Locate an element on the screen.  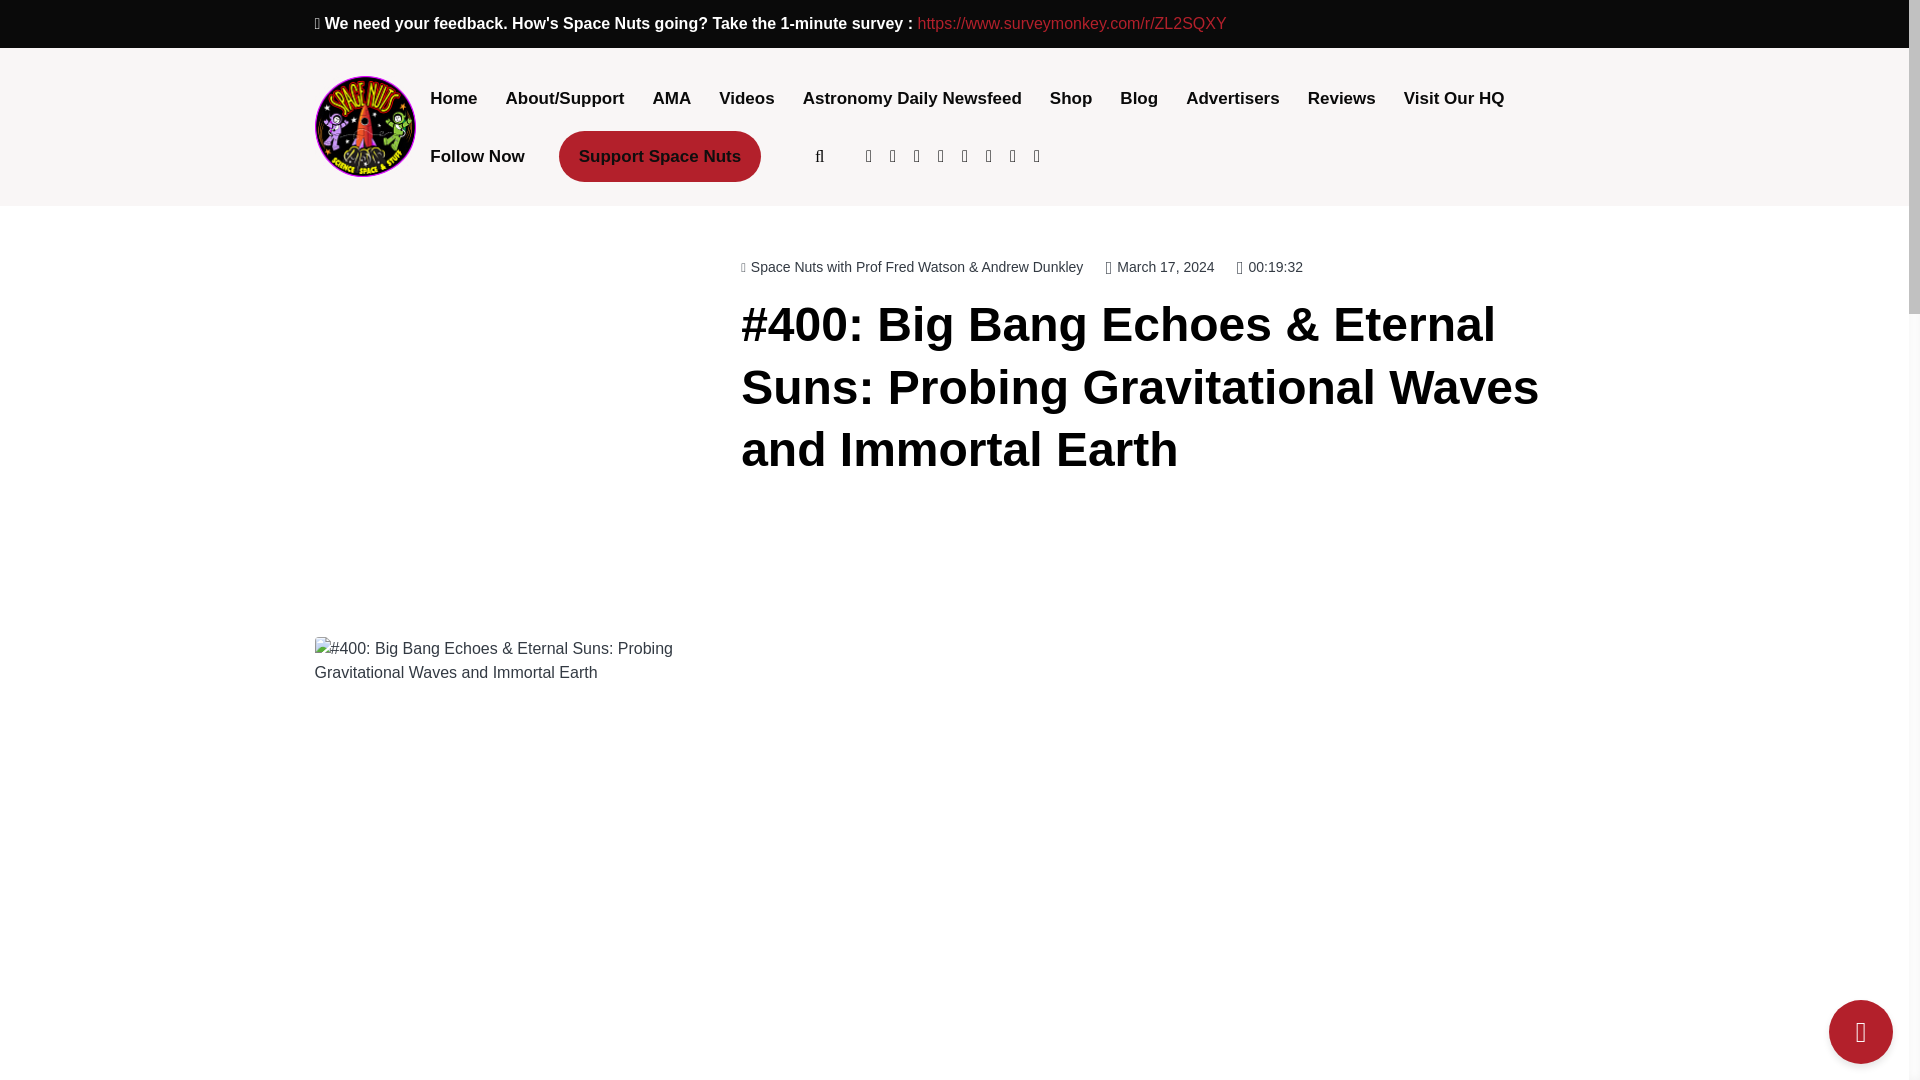
Shop is located at coordinates (1072, 100).